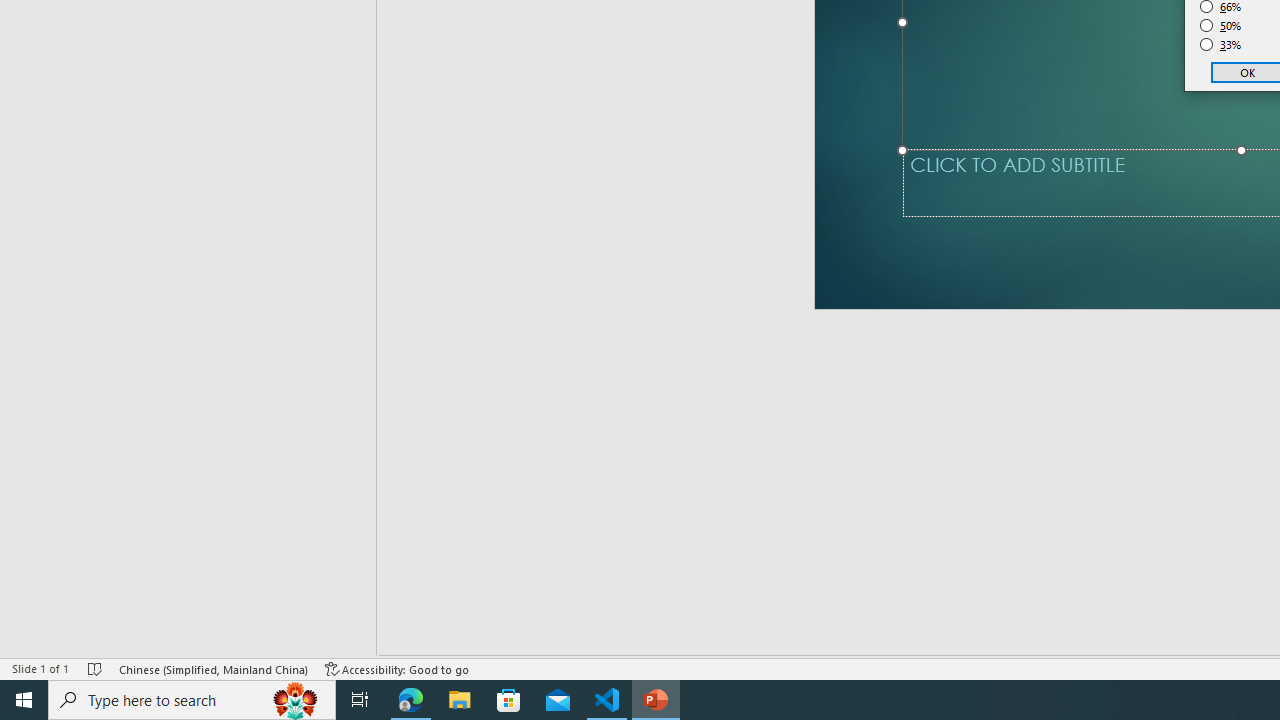 This screenshot has width=1280, height=720. Describe the element at coordinates (360, 700) in the screenshot. I see `Task View` at that location.